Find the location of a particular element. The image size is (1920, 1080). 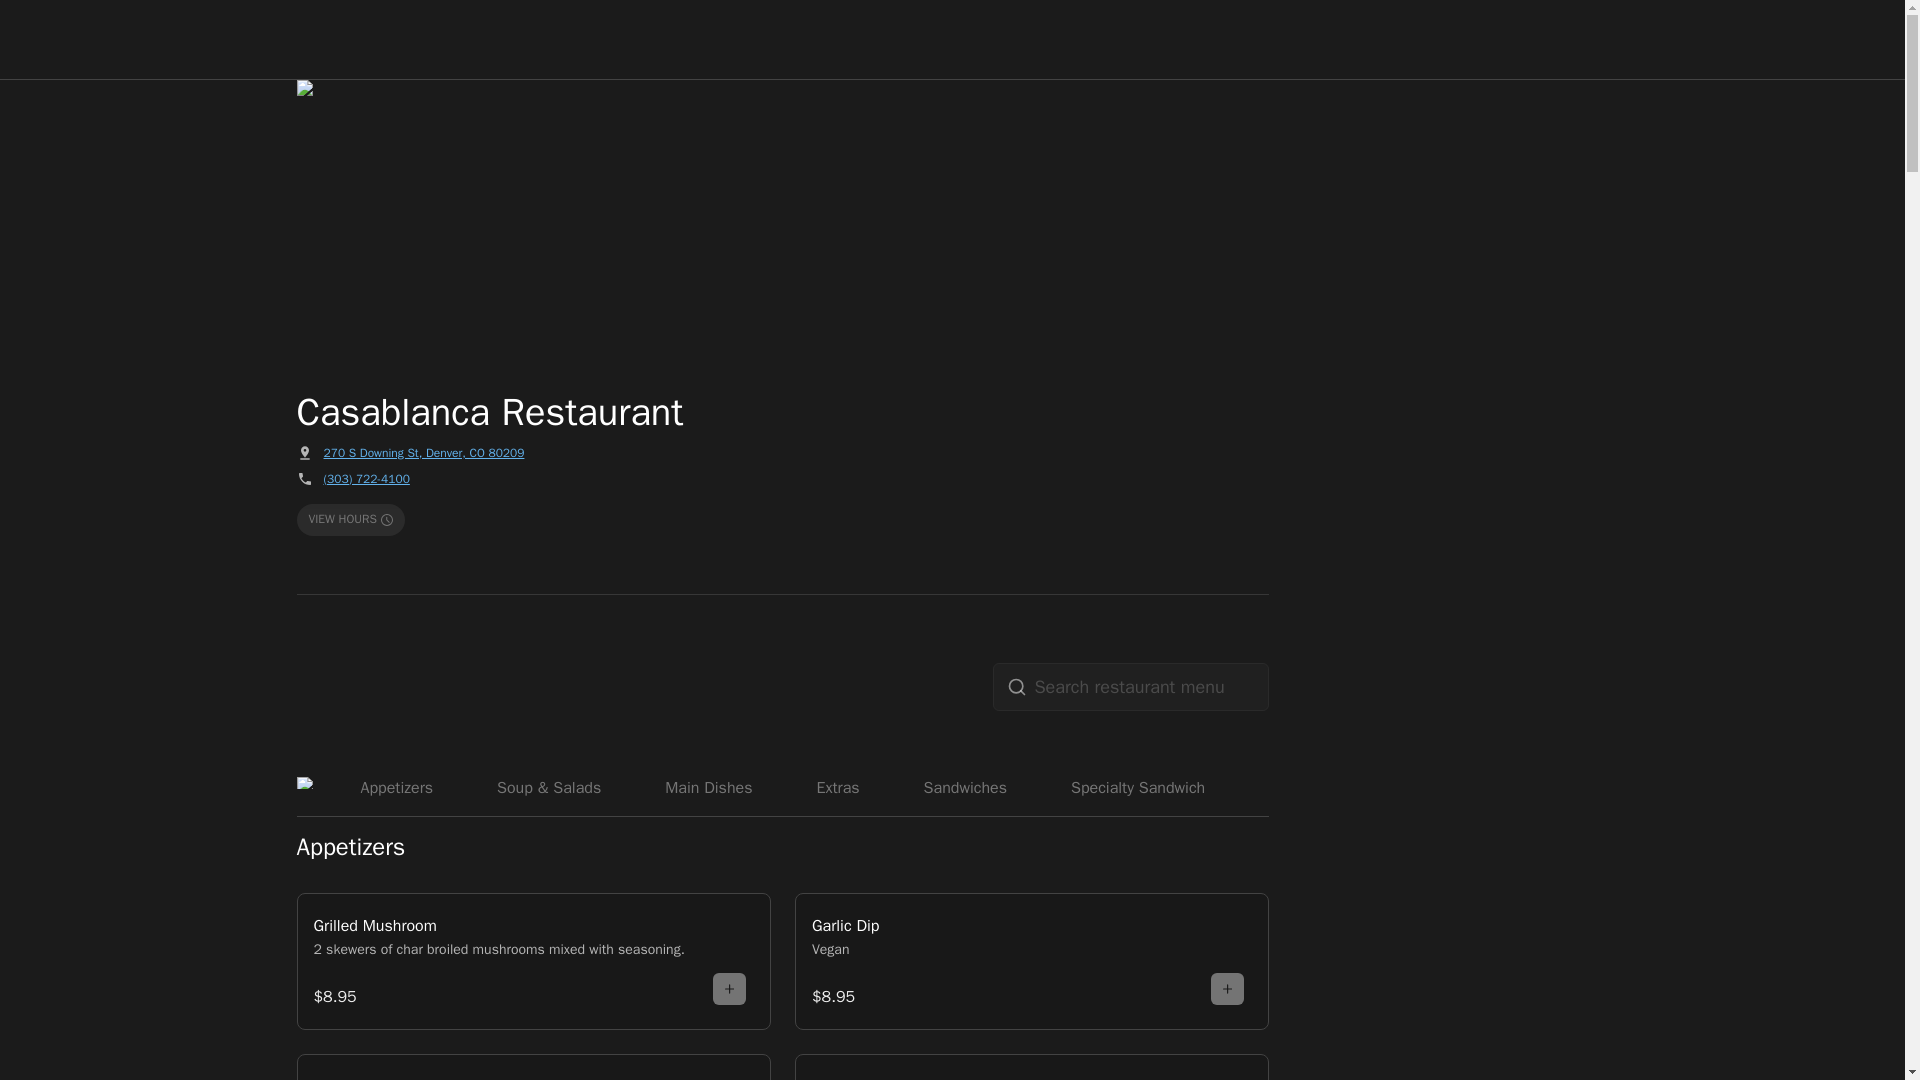

Appetizers is located at coordinates (397, 784).